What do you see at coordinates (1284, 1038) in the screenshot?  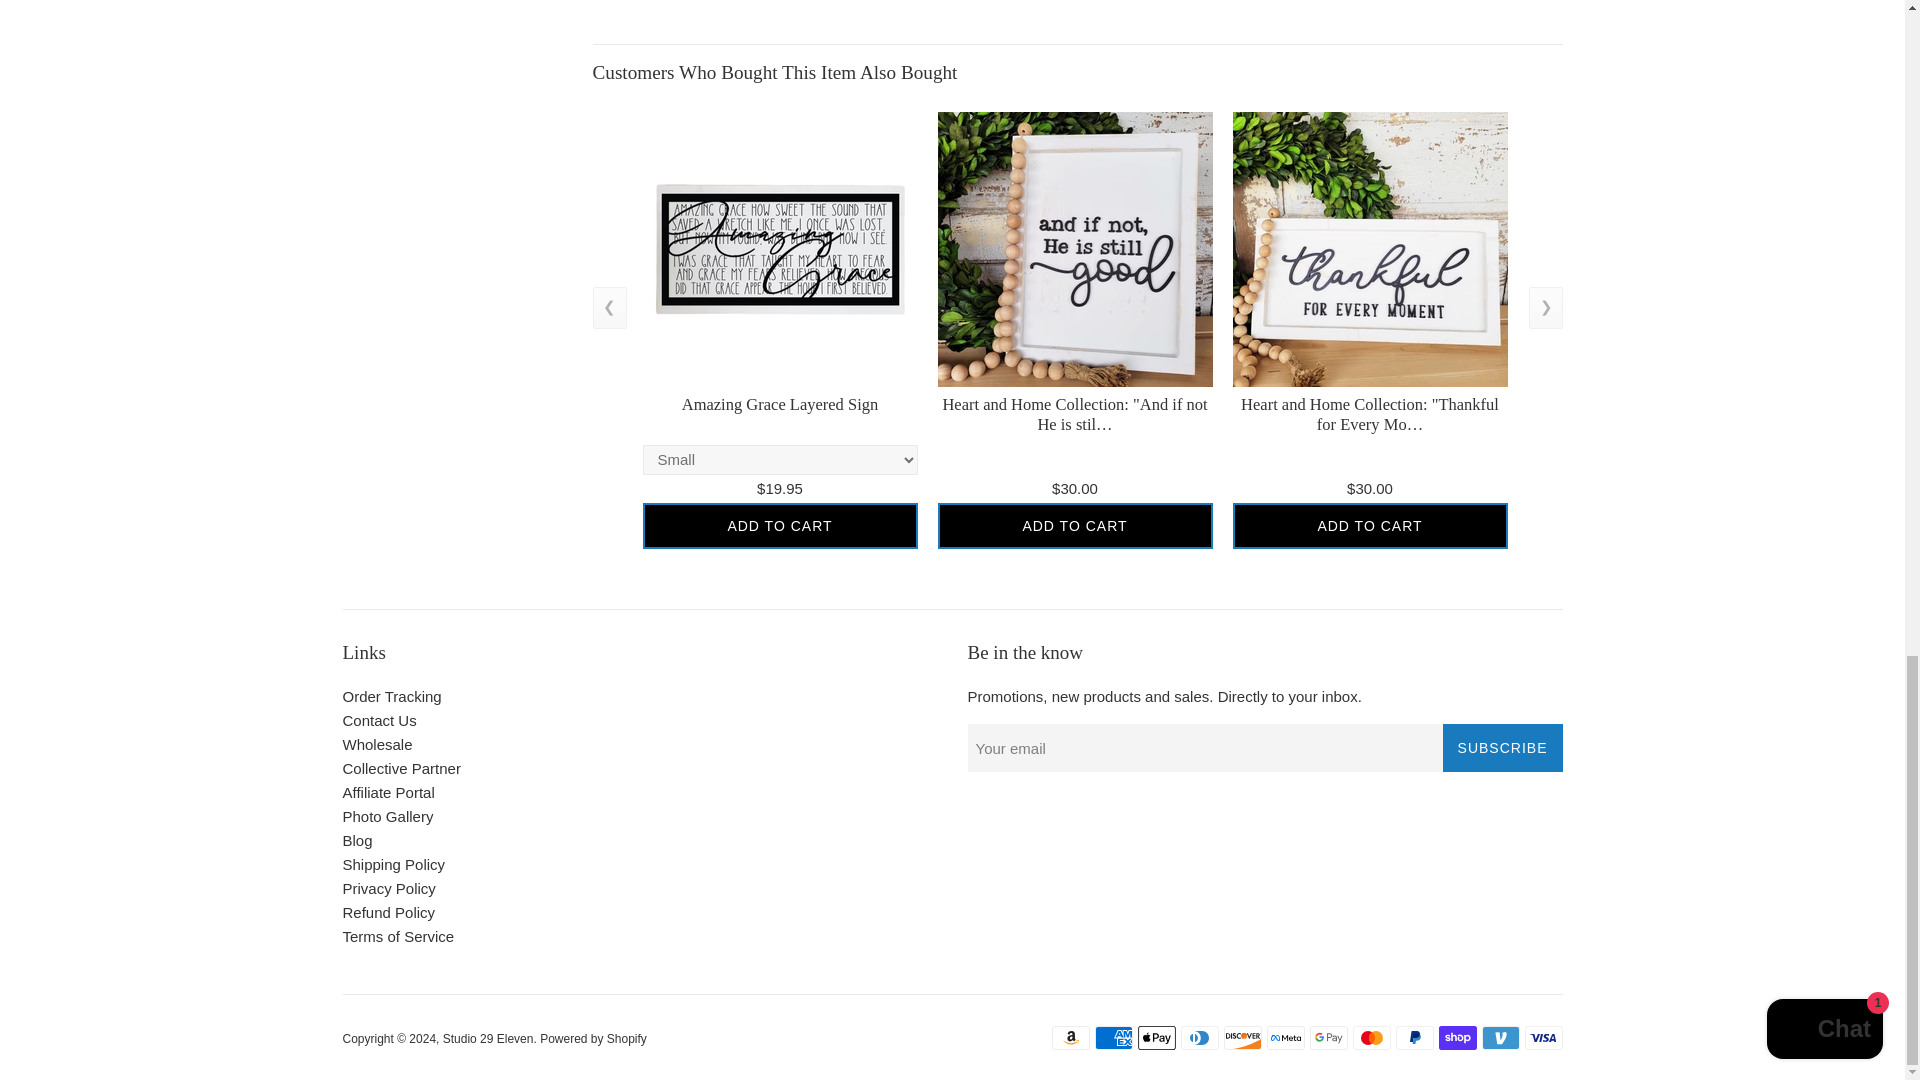 I see `Meta Pay` at bounding box center [1284, 1038].